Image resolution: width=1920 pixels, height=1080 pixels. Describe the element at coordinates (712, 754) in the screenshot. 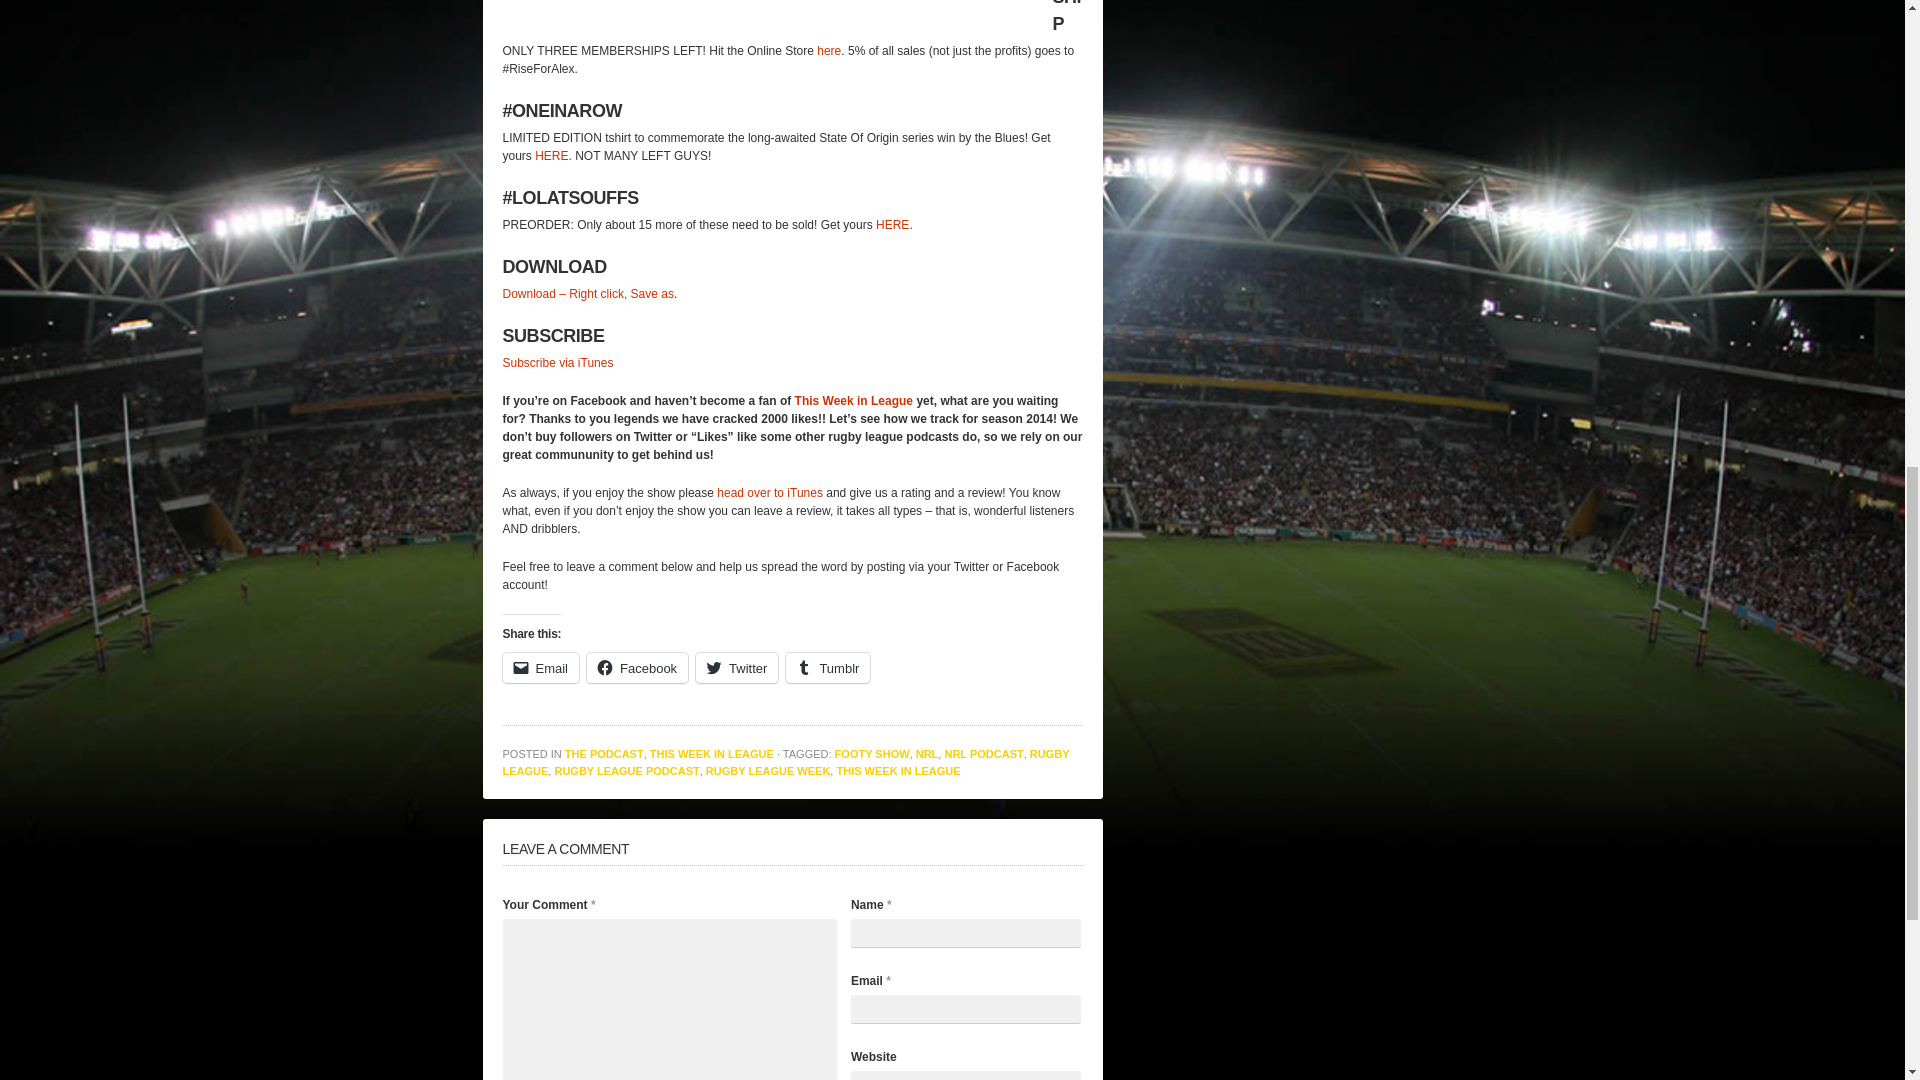

I see `THIS WEEK IN LEAGUE` at that location.